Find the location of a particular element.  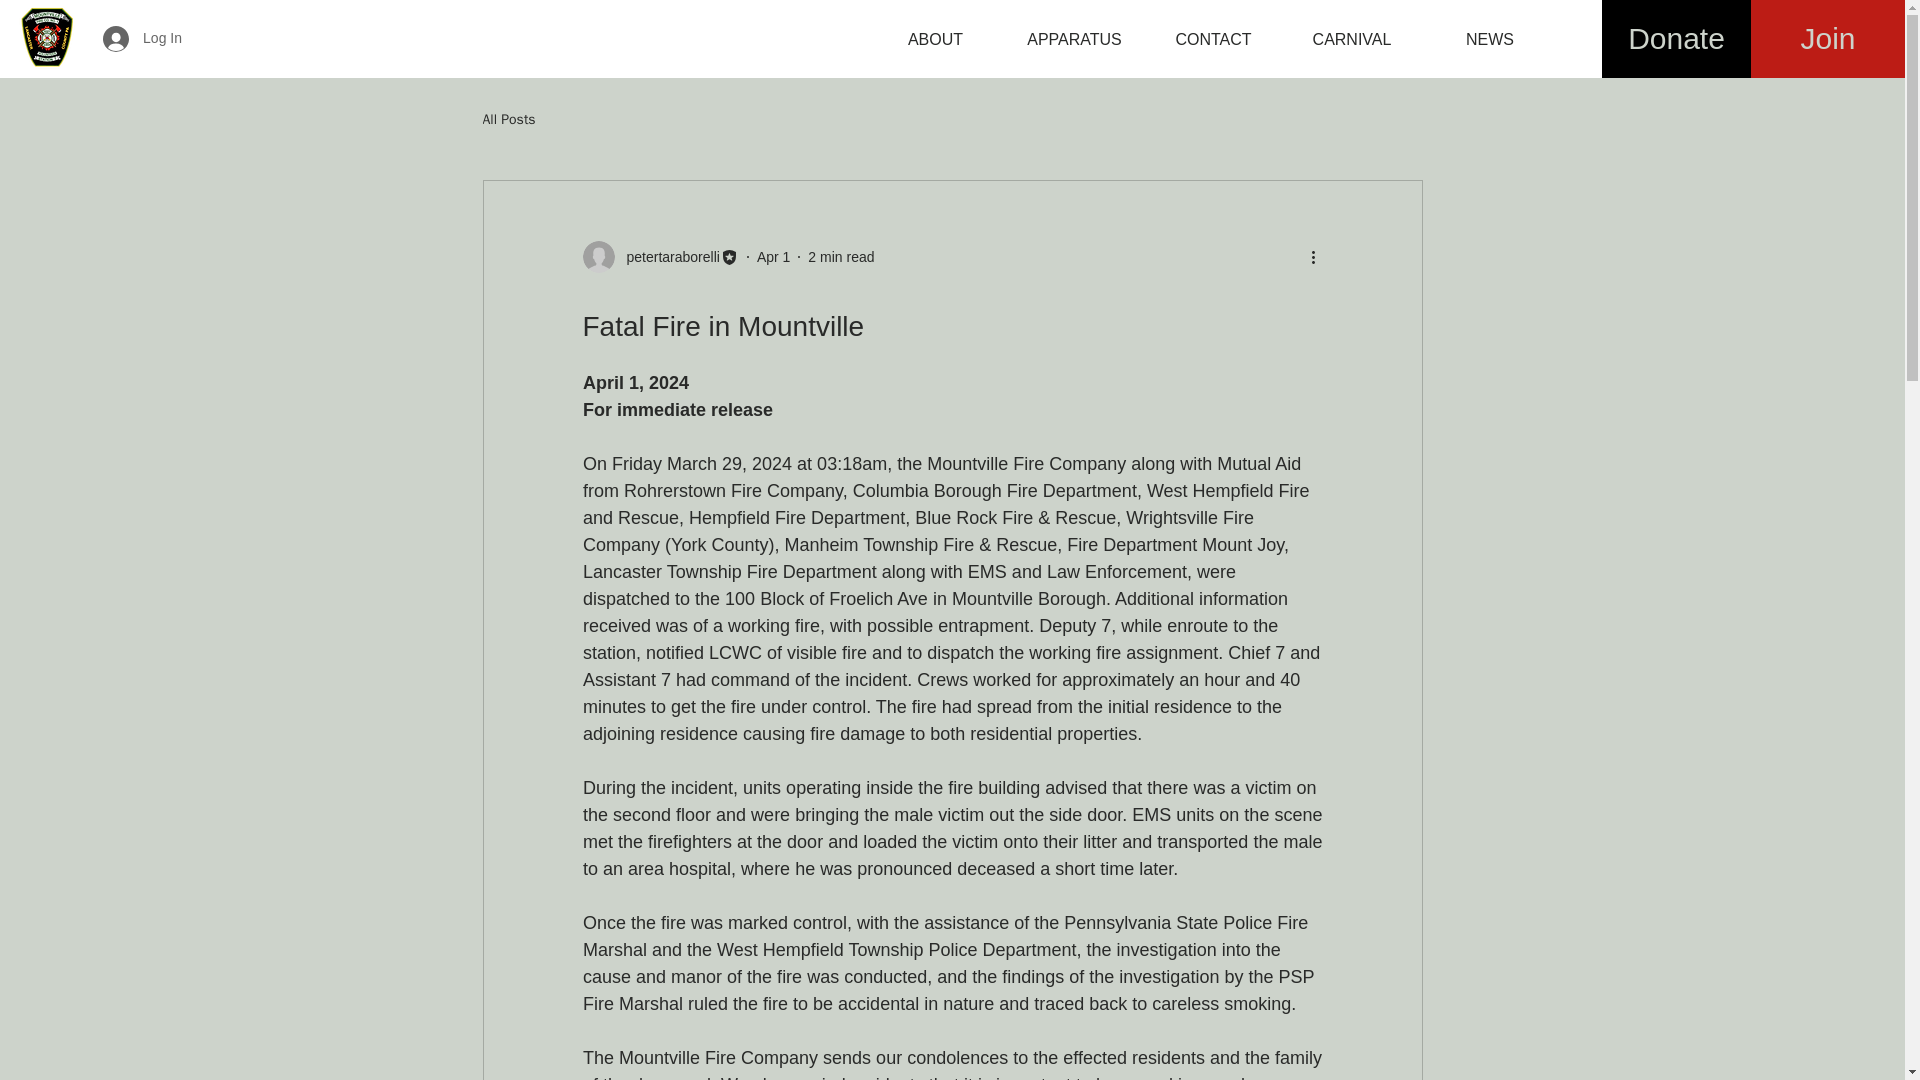

ABOUT is located at coordinates (934, 40).